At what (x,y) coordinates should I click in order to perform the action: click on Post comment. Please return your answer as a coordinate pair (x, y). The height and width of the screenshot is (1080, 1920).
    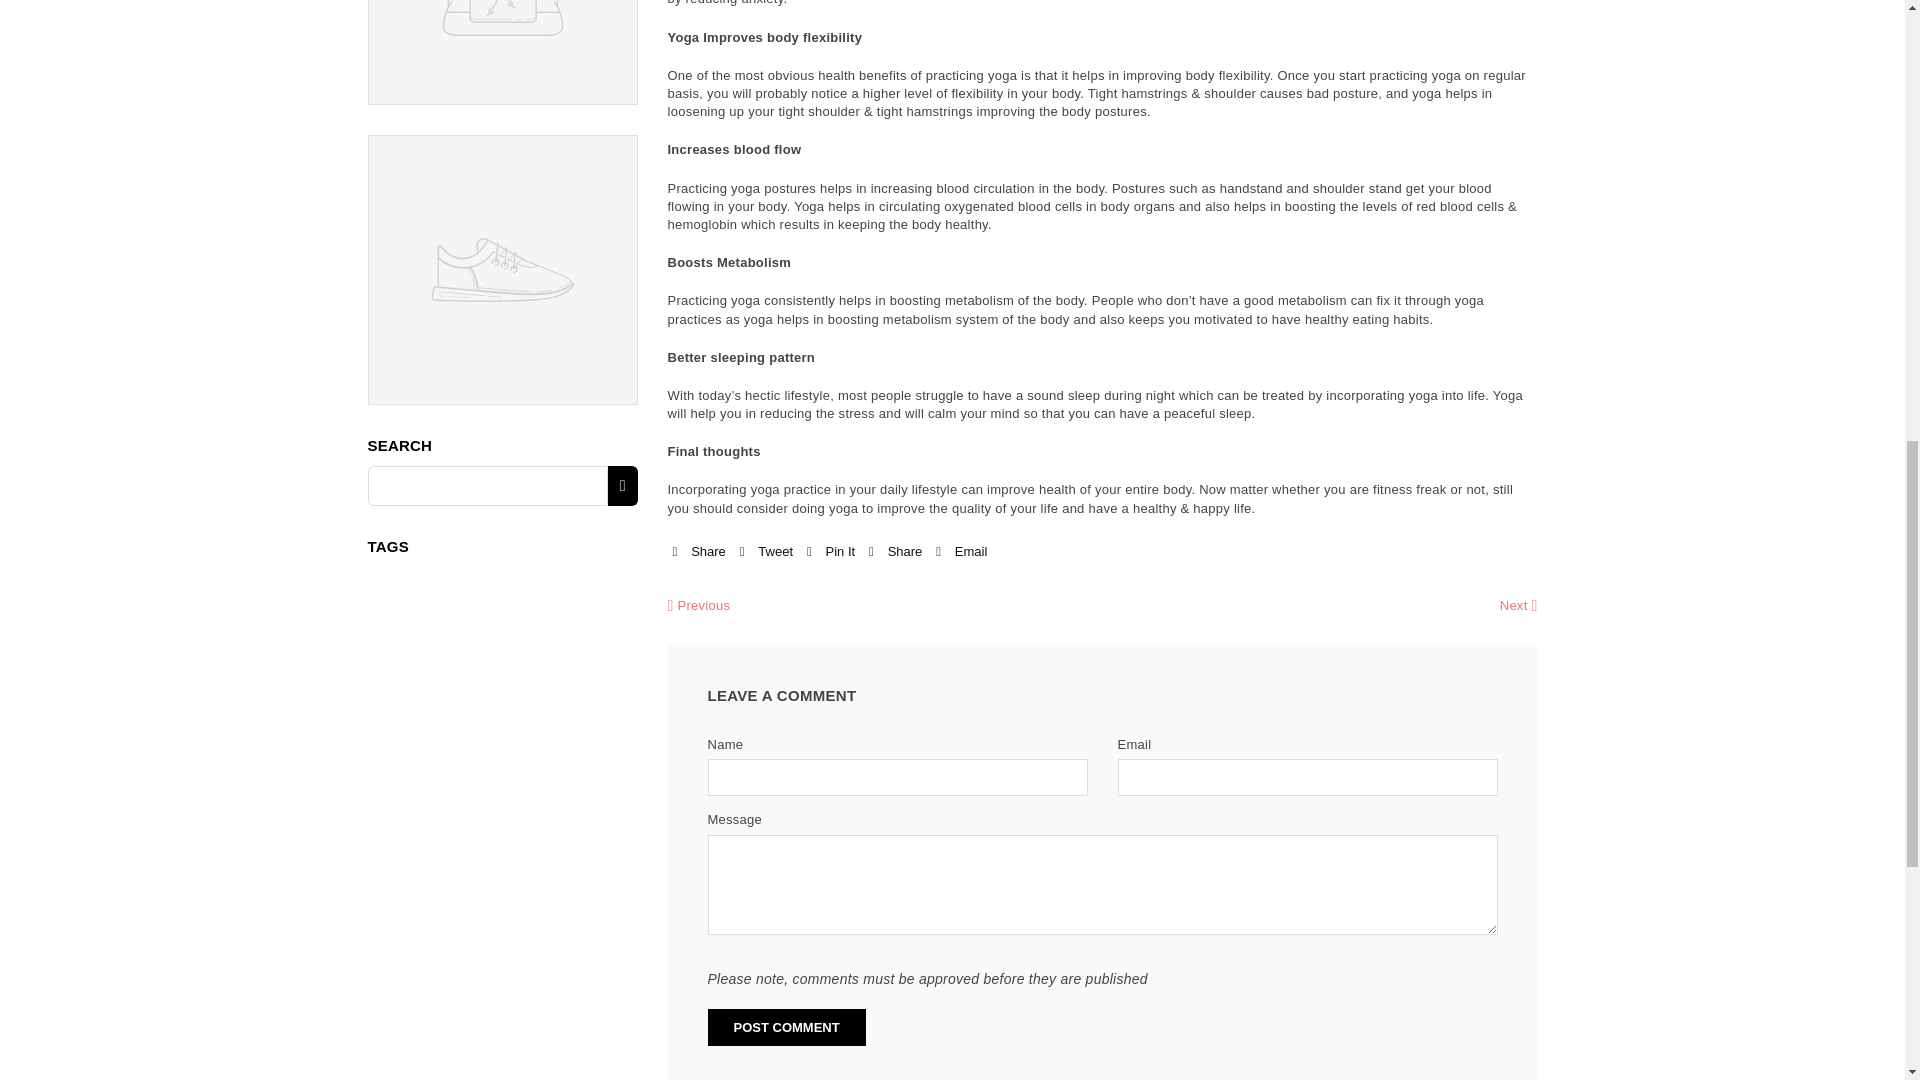
    Looking at the image, I should click on (786, 1027).